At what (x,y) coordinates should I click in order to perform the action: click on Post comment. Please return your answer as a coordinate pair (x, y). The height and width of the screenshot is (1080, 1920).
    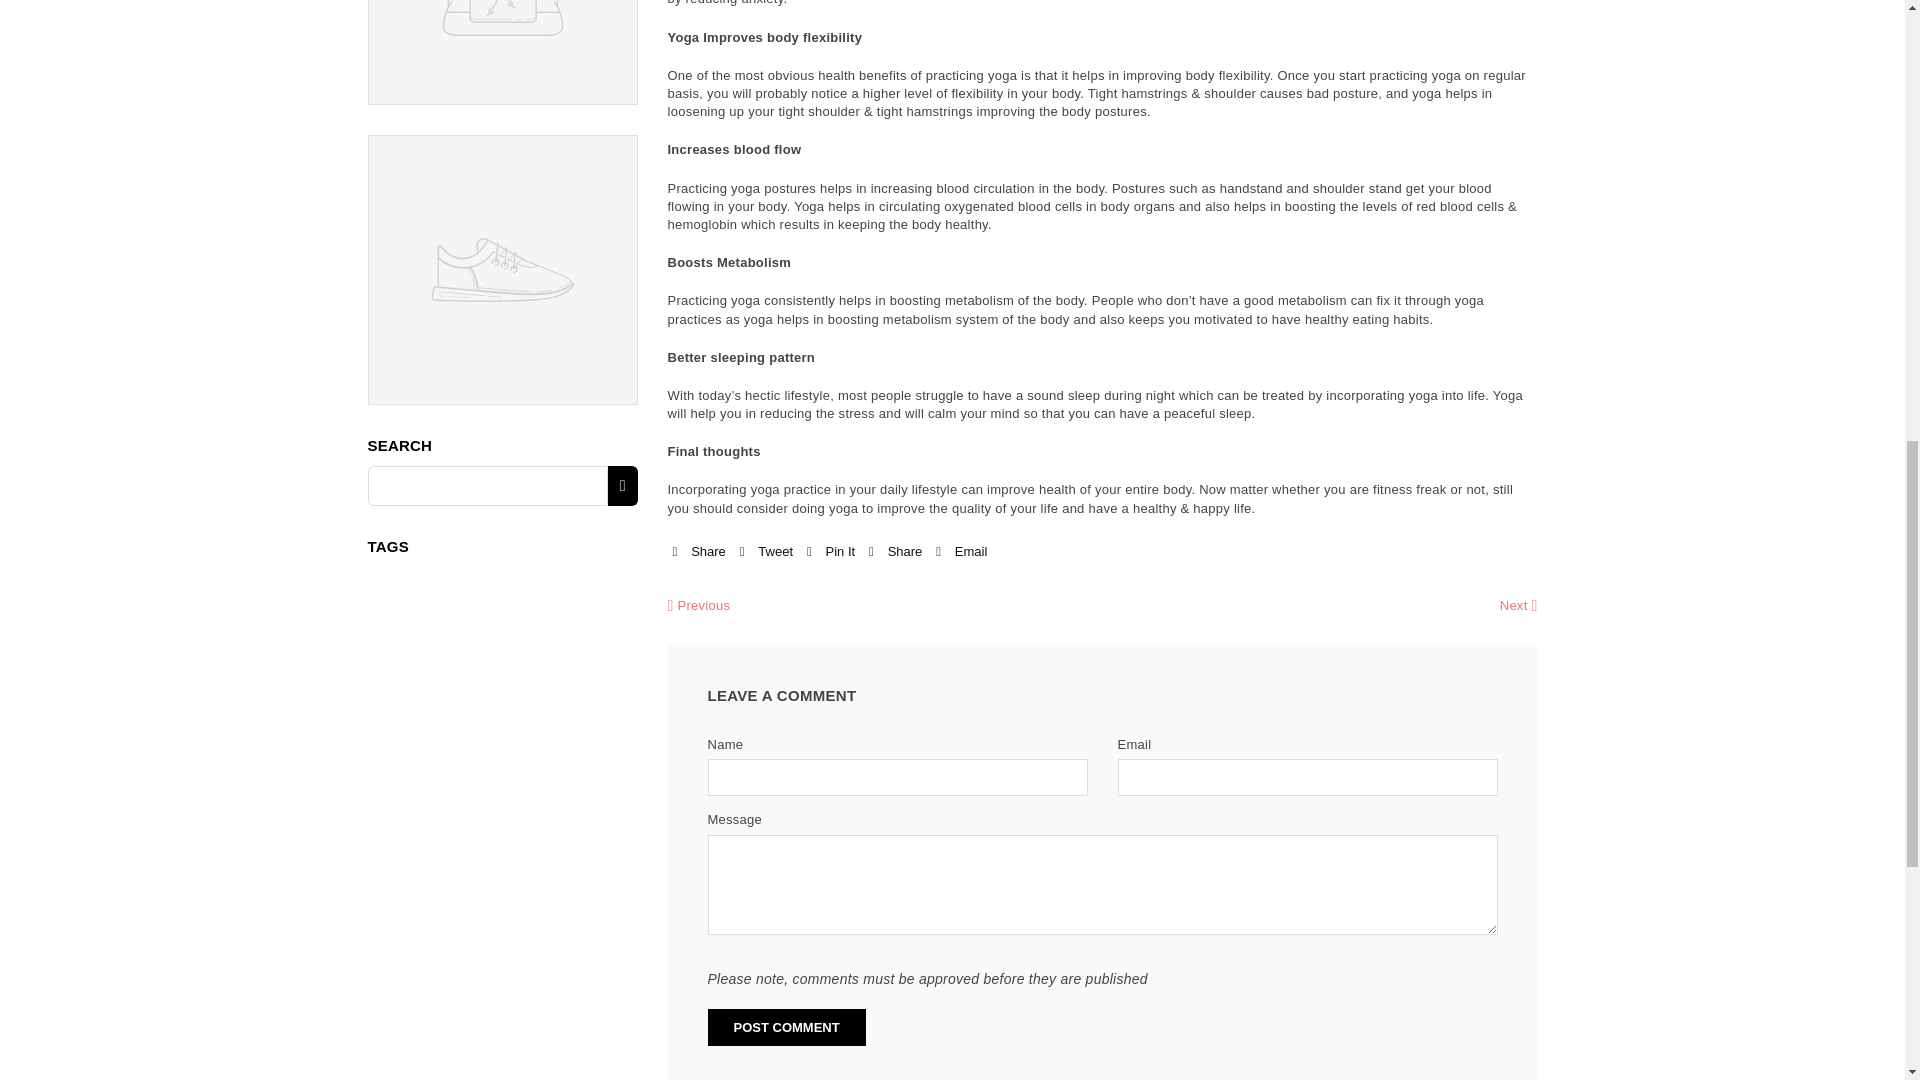
    Looking at the image, I should click on (786, 1027).